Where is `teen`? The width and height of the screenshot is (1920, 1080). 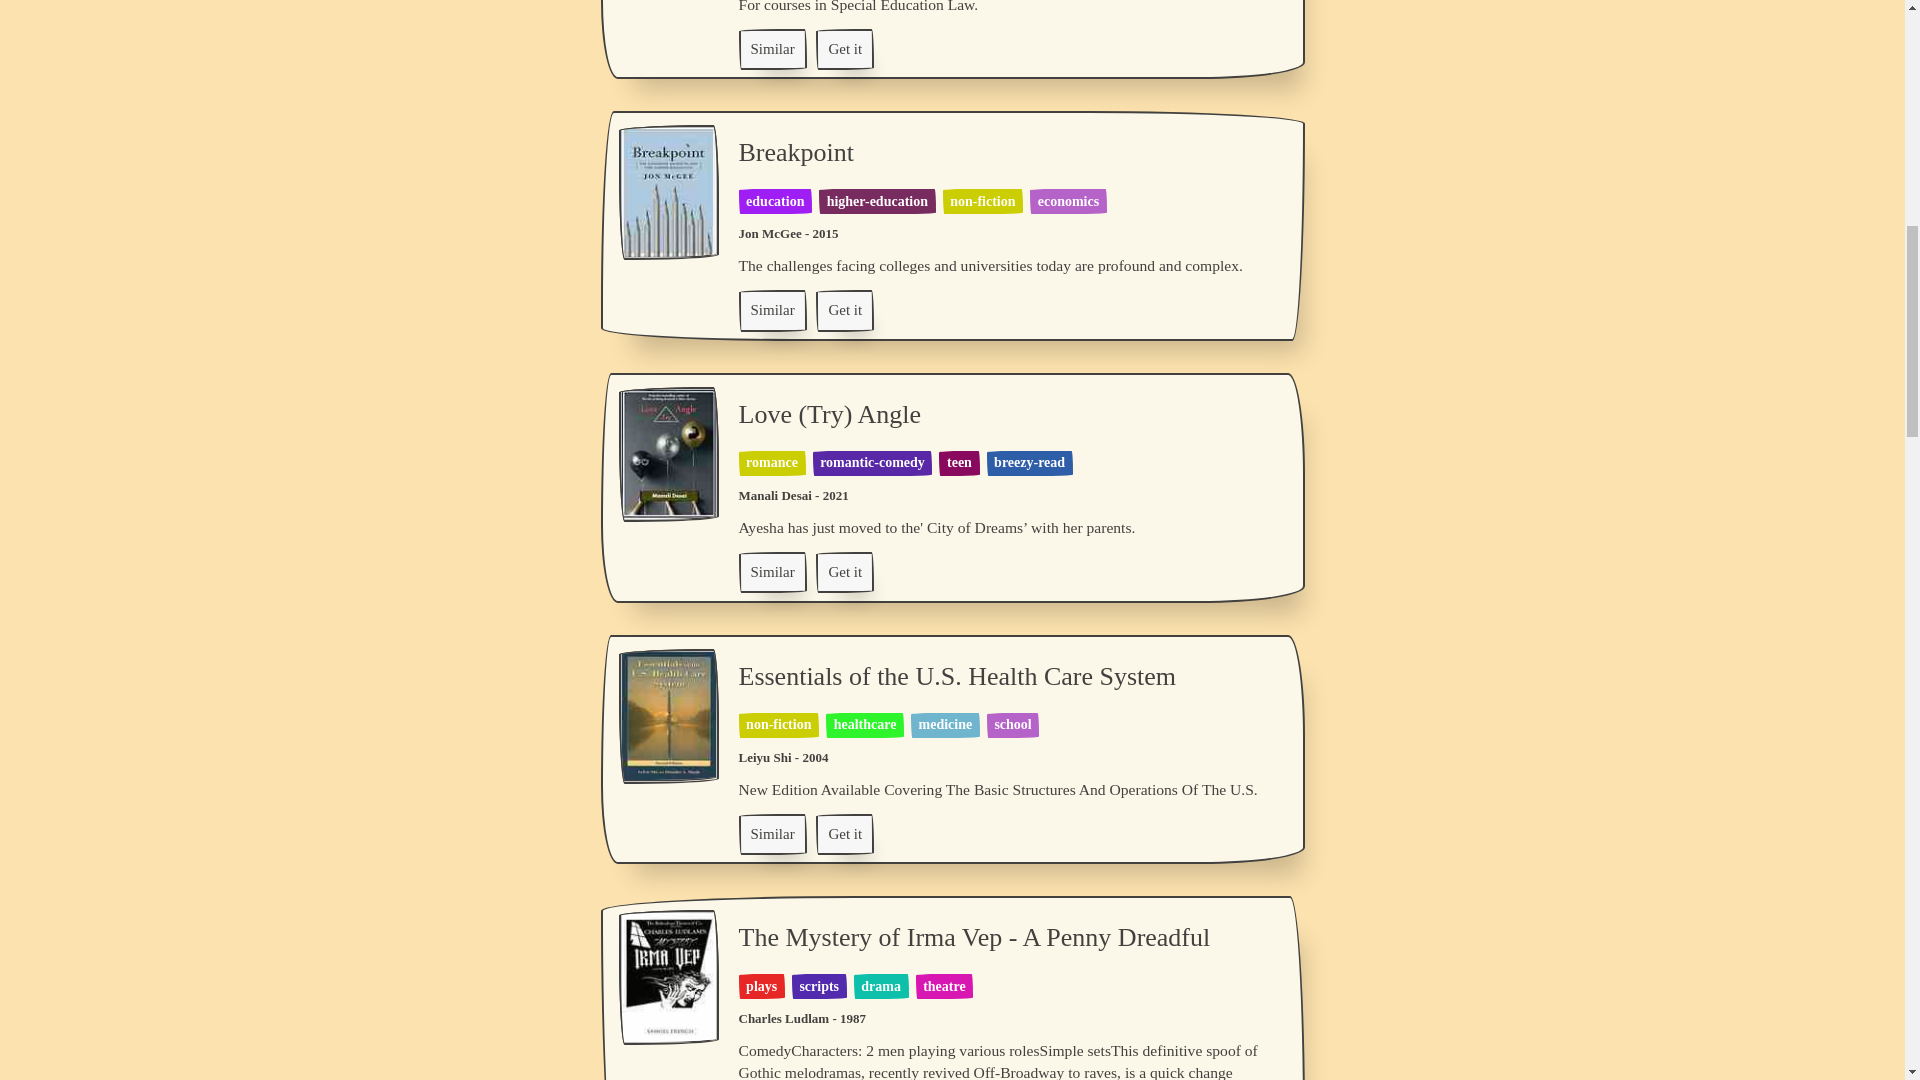 teen is located at coordinates (958, 462).